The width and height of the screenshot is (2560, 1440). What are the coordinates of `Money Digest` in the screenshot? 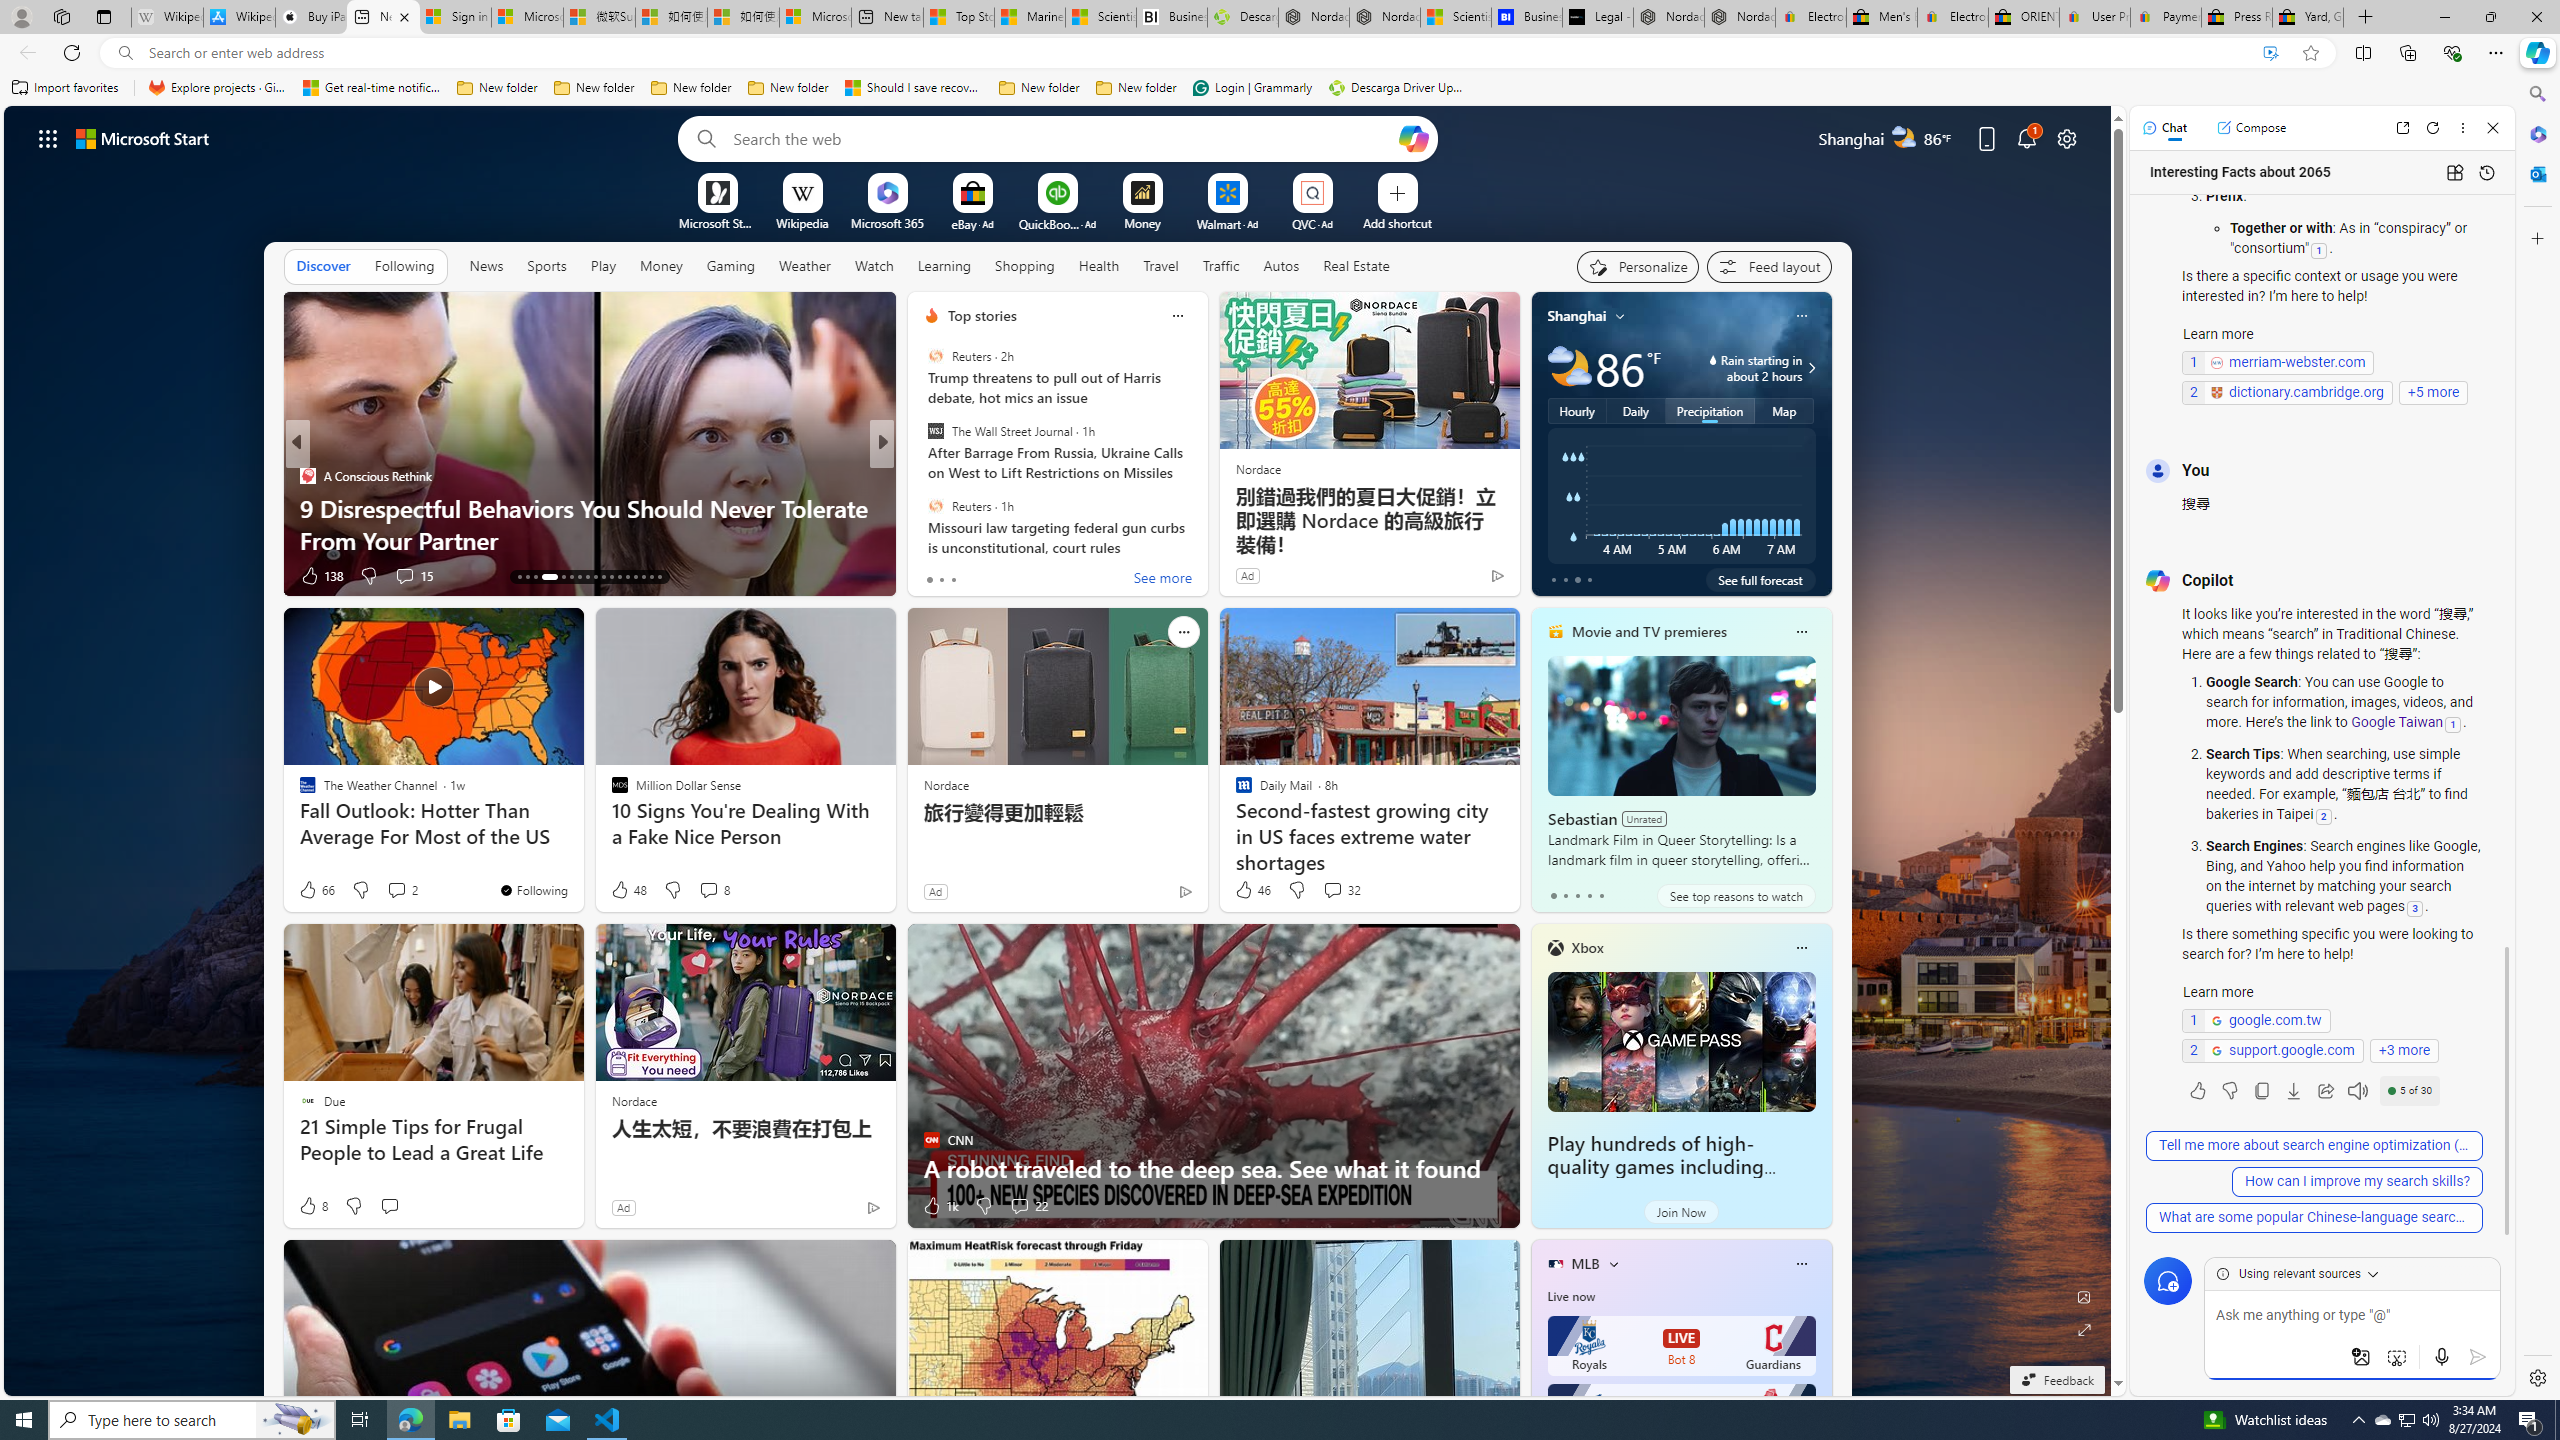 It's located at (922, 476).